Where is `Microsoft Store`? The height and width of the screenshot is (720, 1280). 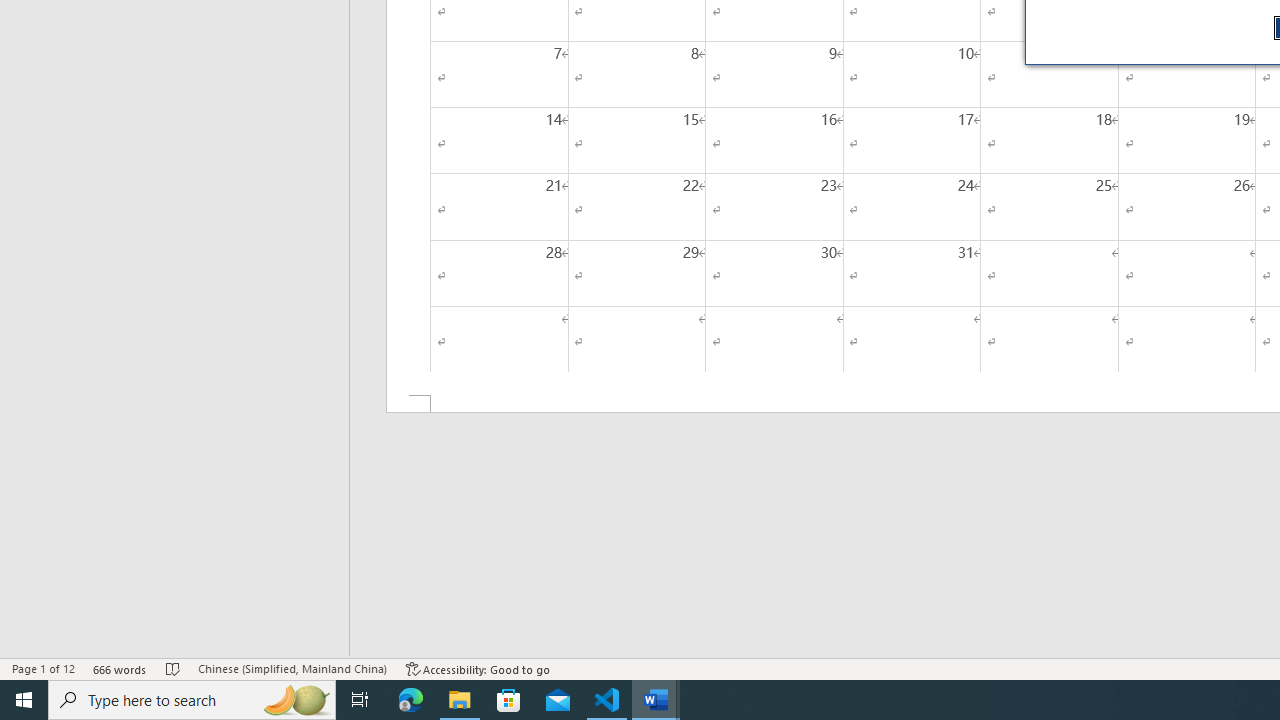 Microsoft Store is located at coordinates (509, 700).